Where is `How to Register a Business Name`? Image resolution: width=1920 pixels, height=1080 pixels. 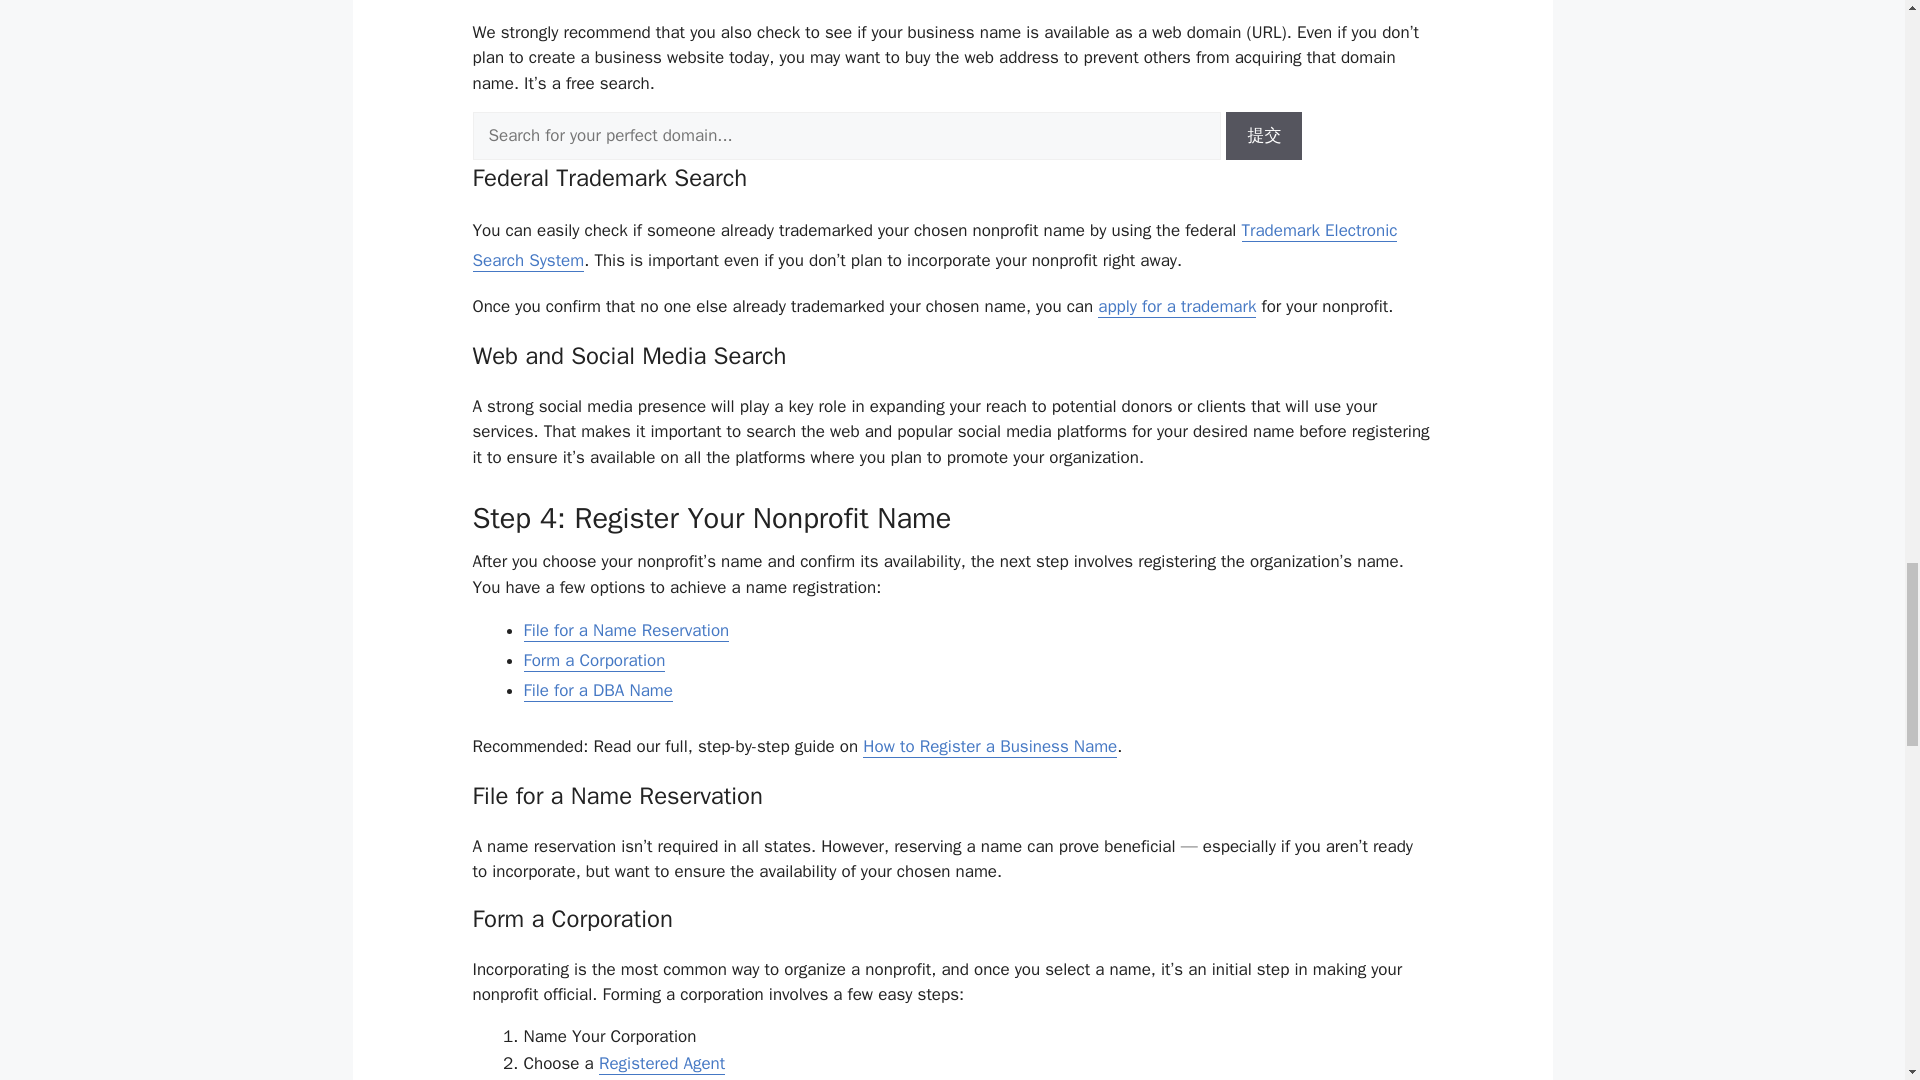 How to Register a Business Name is located at coordinates (990, 746).